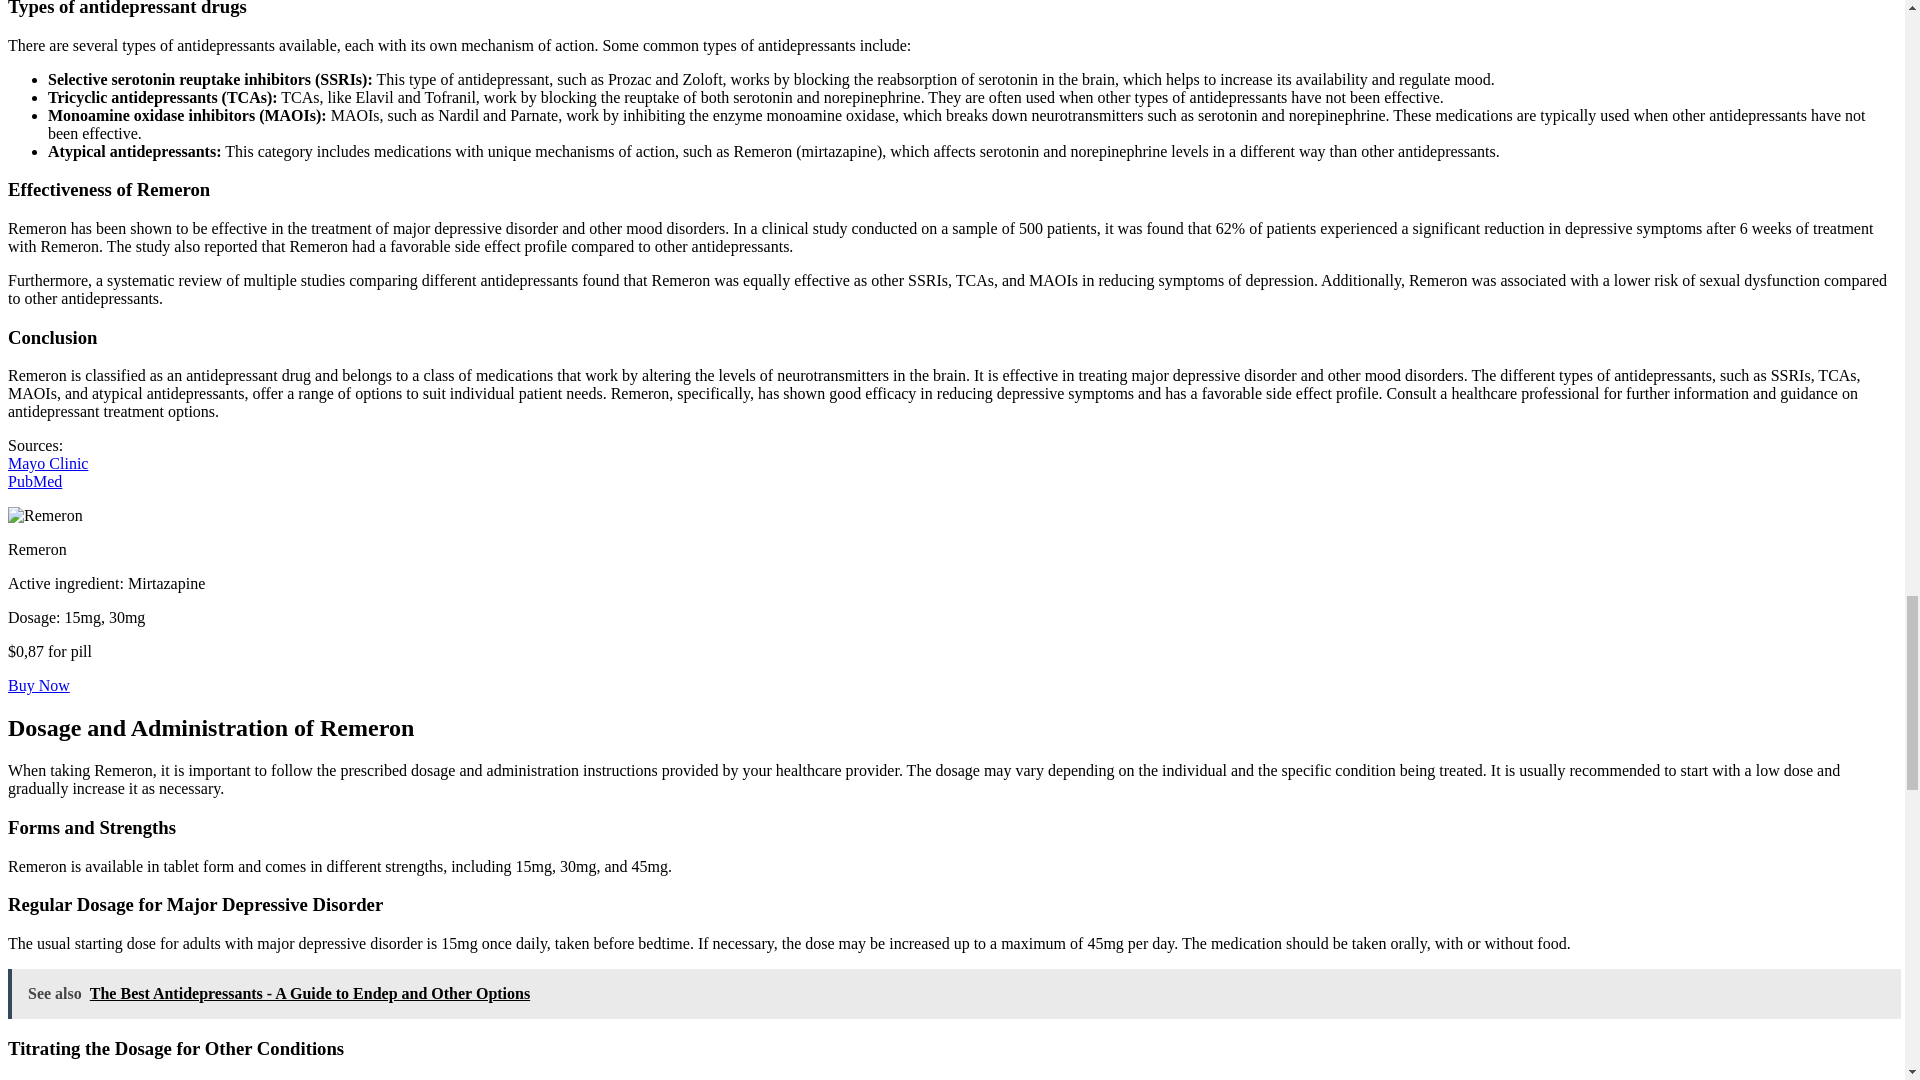 Image resolution: width=1920 pixels, height=1080 pixels. Describe the element at coordinates (38, 686) in the screenshot. I see `Buy Now` at that location.